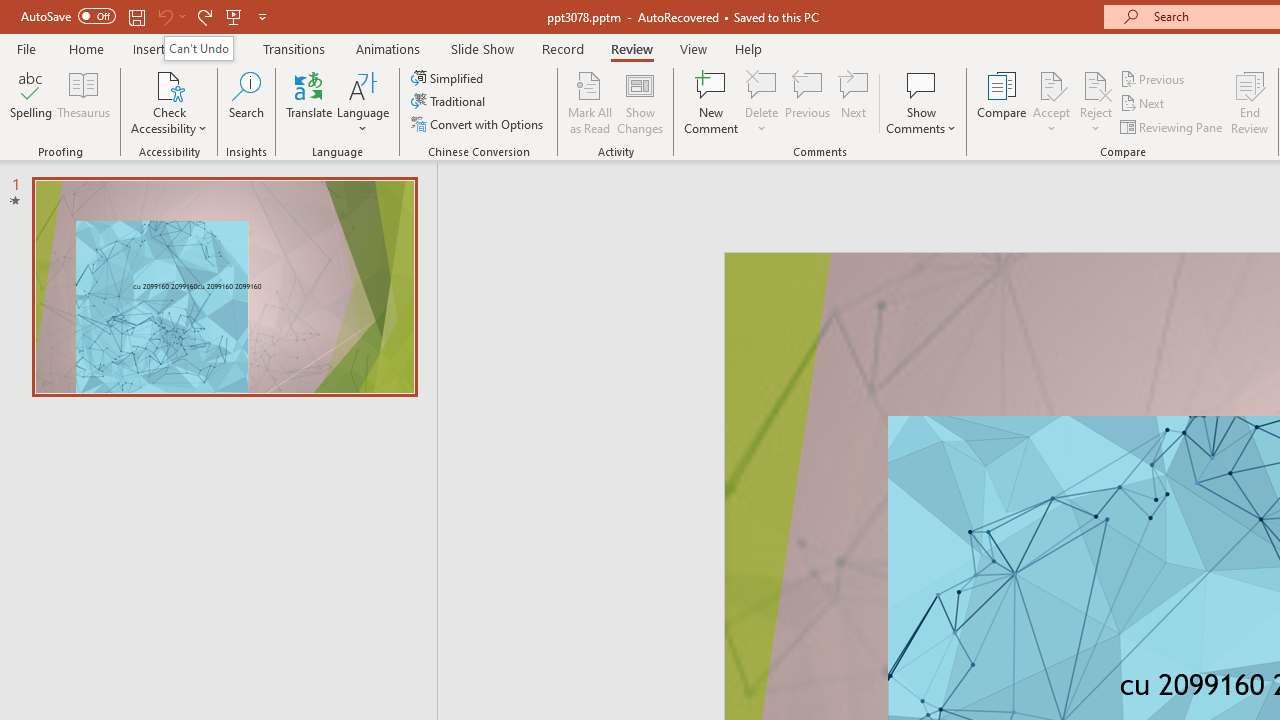  What do you see at coordinates (84, 102) in the screenshot?
I see `Thesaurus...` at bounding box center [84, 102].